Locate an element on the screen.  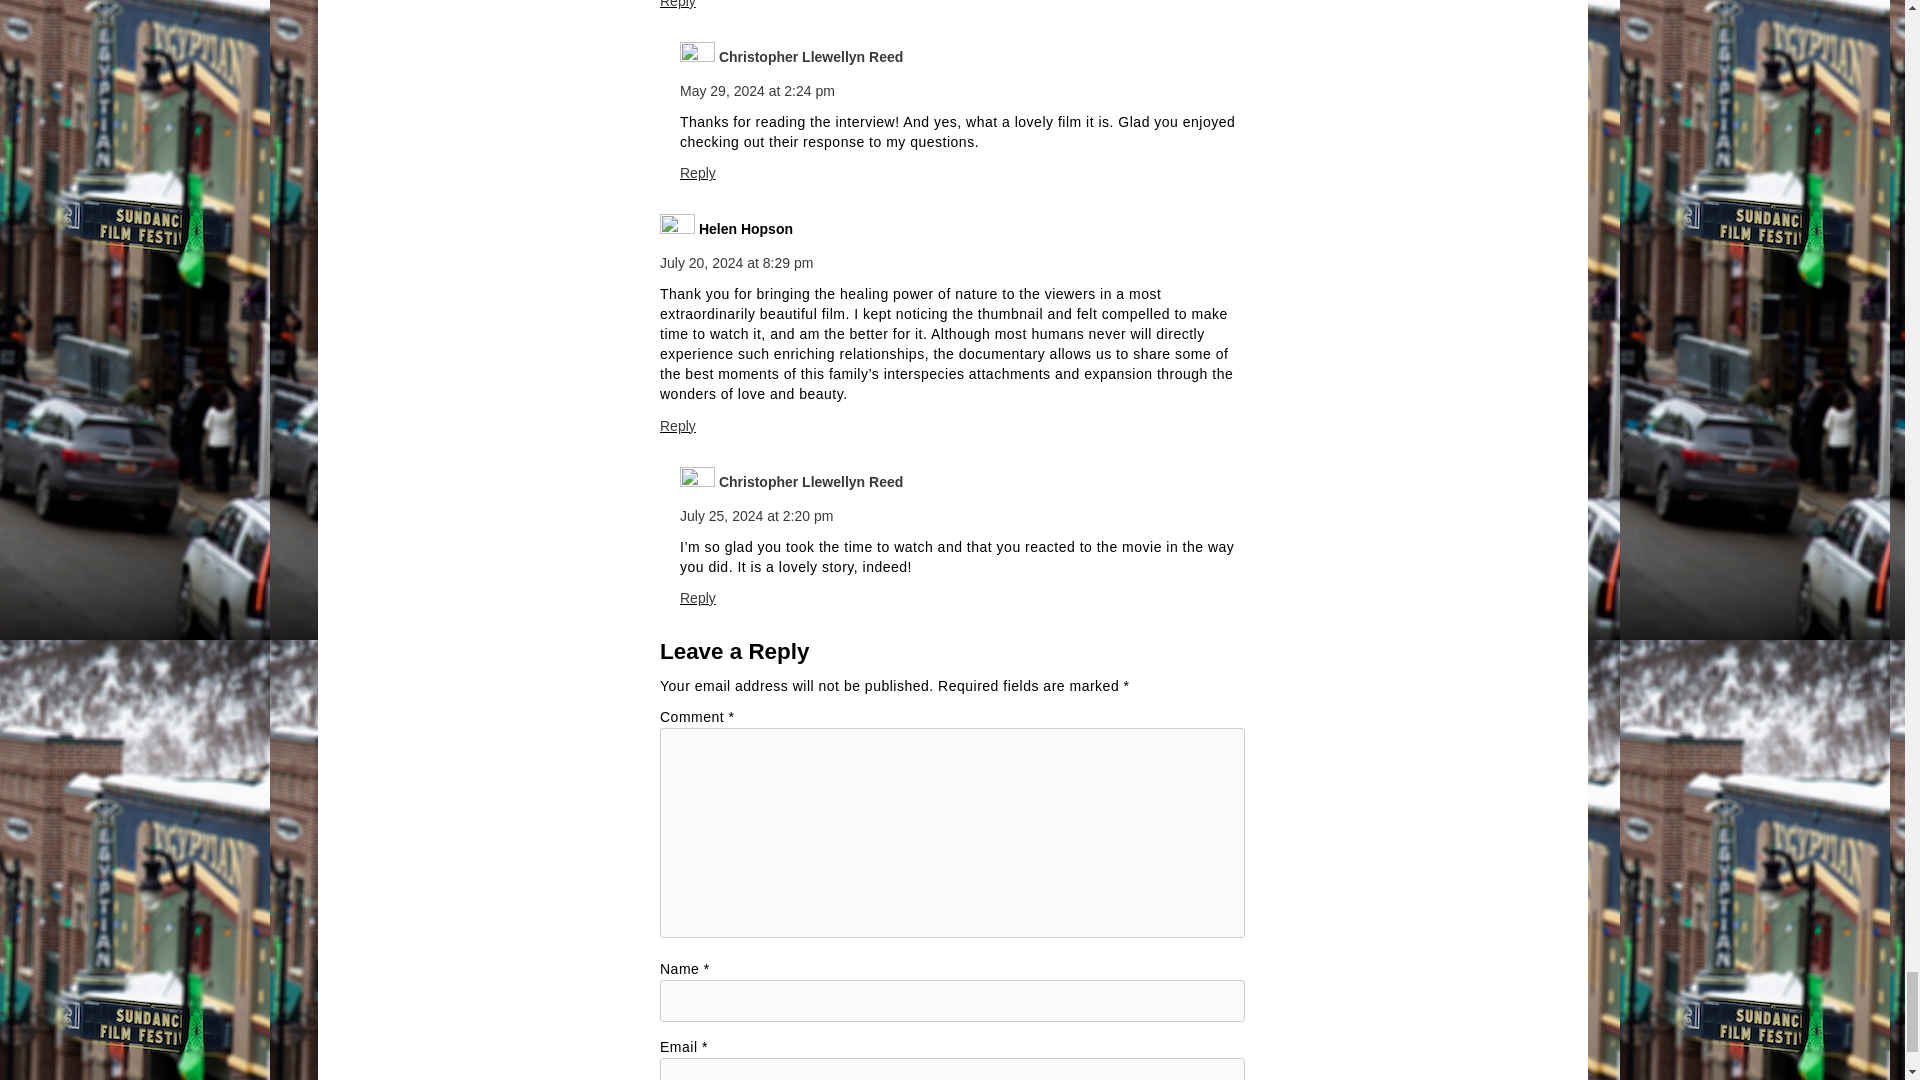
Reply is located at coordinates (678, 4).